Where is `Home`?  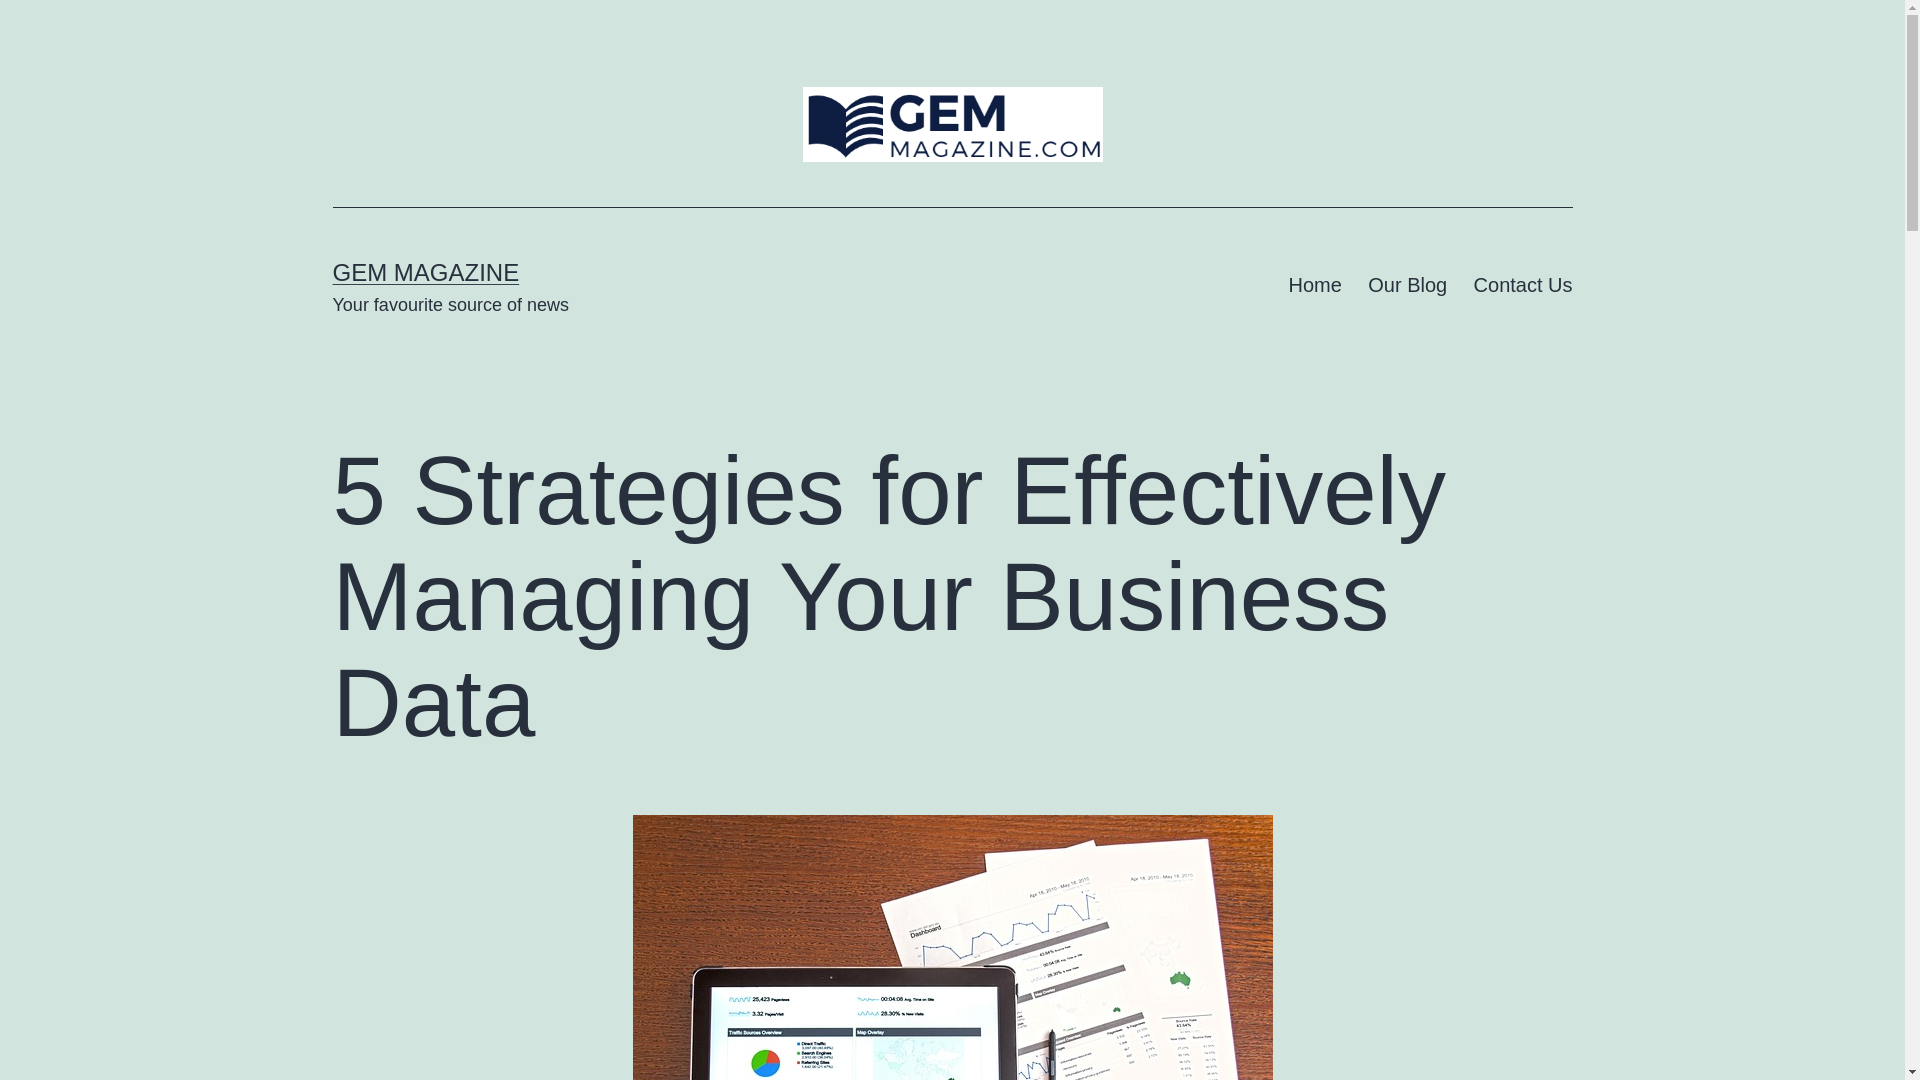
Home is located at coordinates (1314, 285).